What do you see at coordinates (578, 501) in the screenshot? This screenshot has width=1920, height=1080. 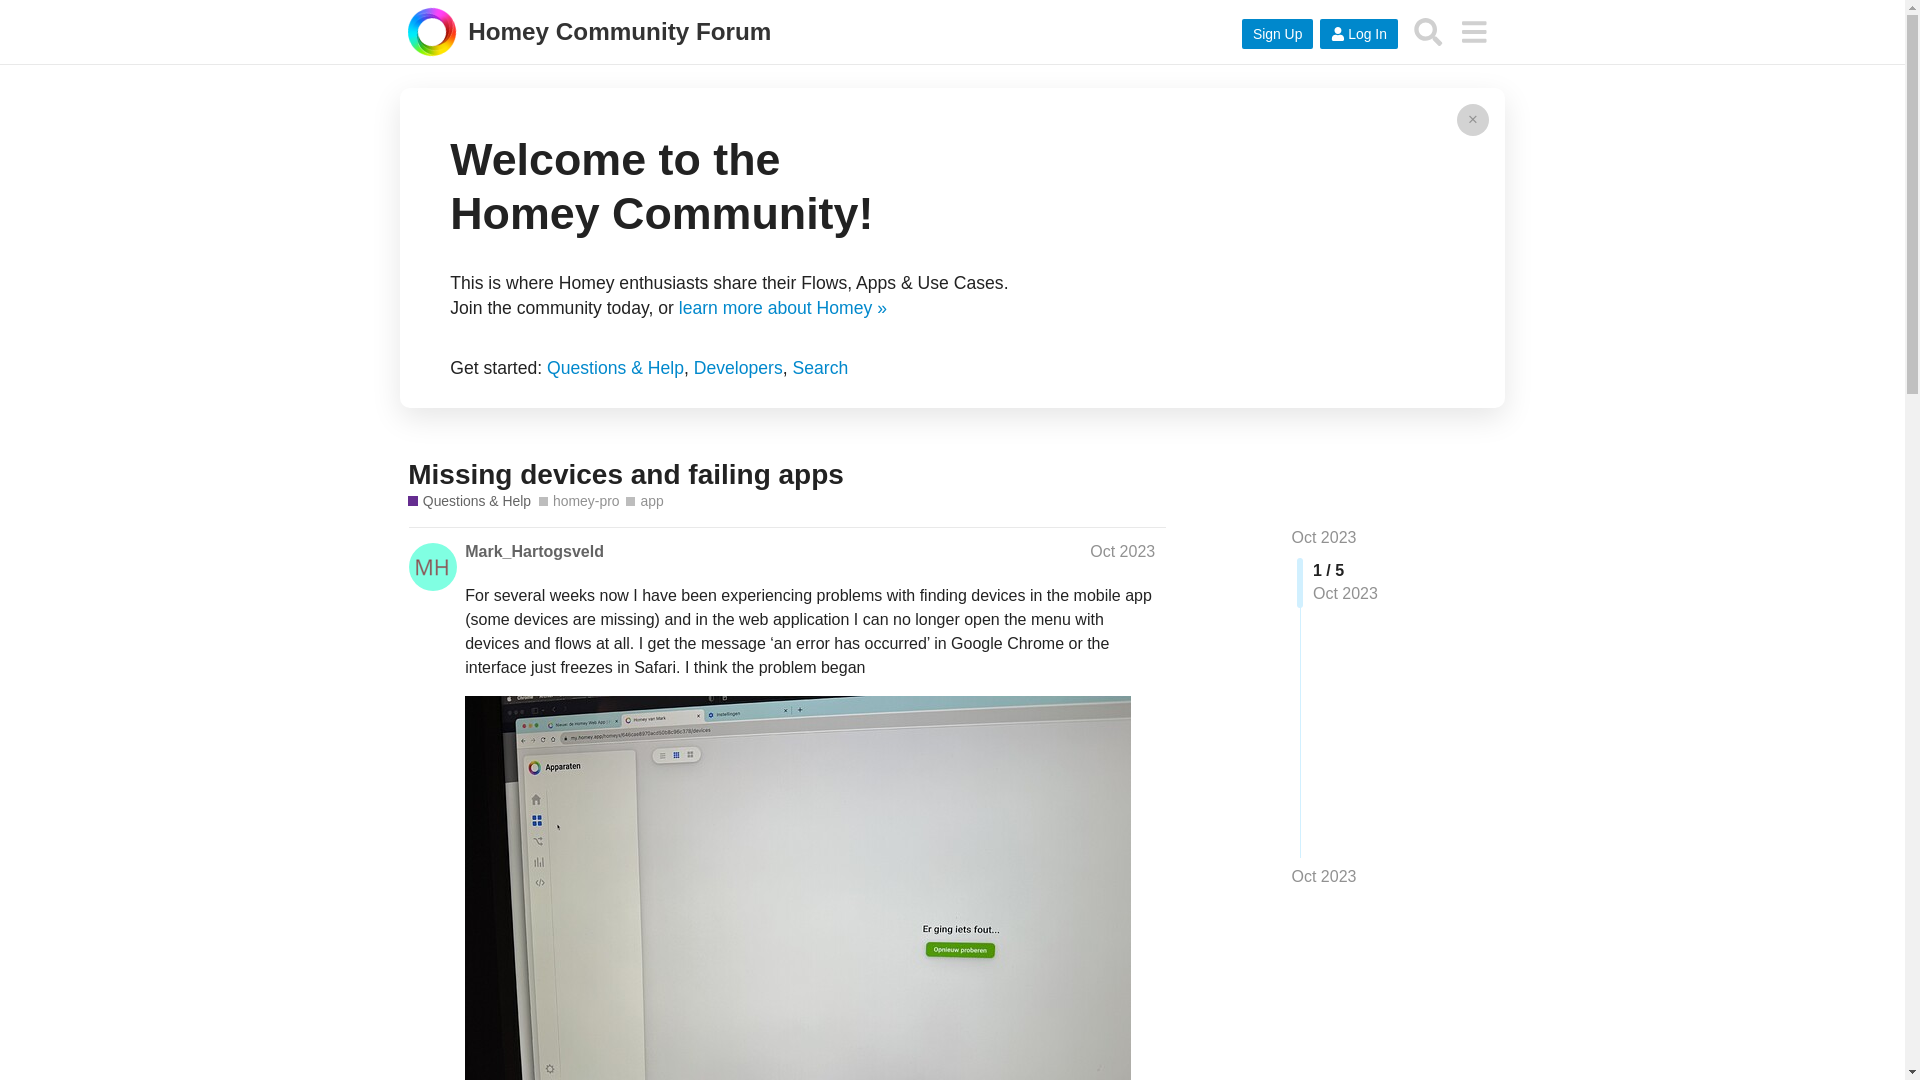 I see `homey-pro` at bounding box center [578, 501].